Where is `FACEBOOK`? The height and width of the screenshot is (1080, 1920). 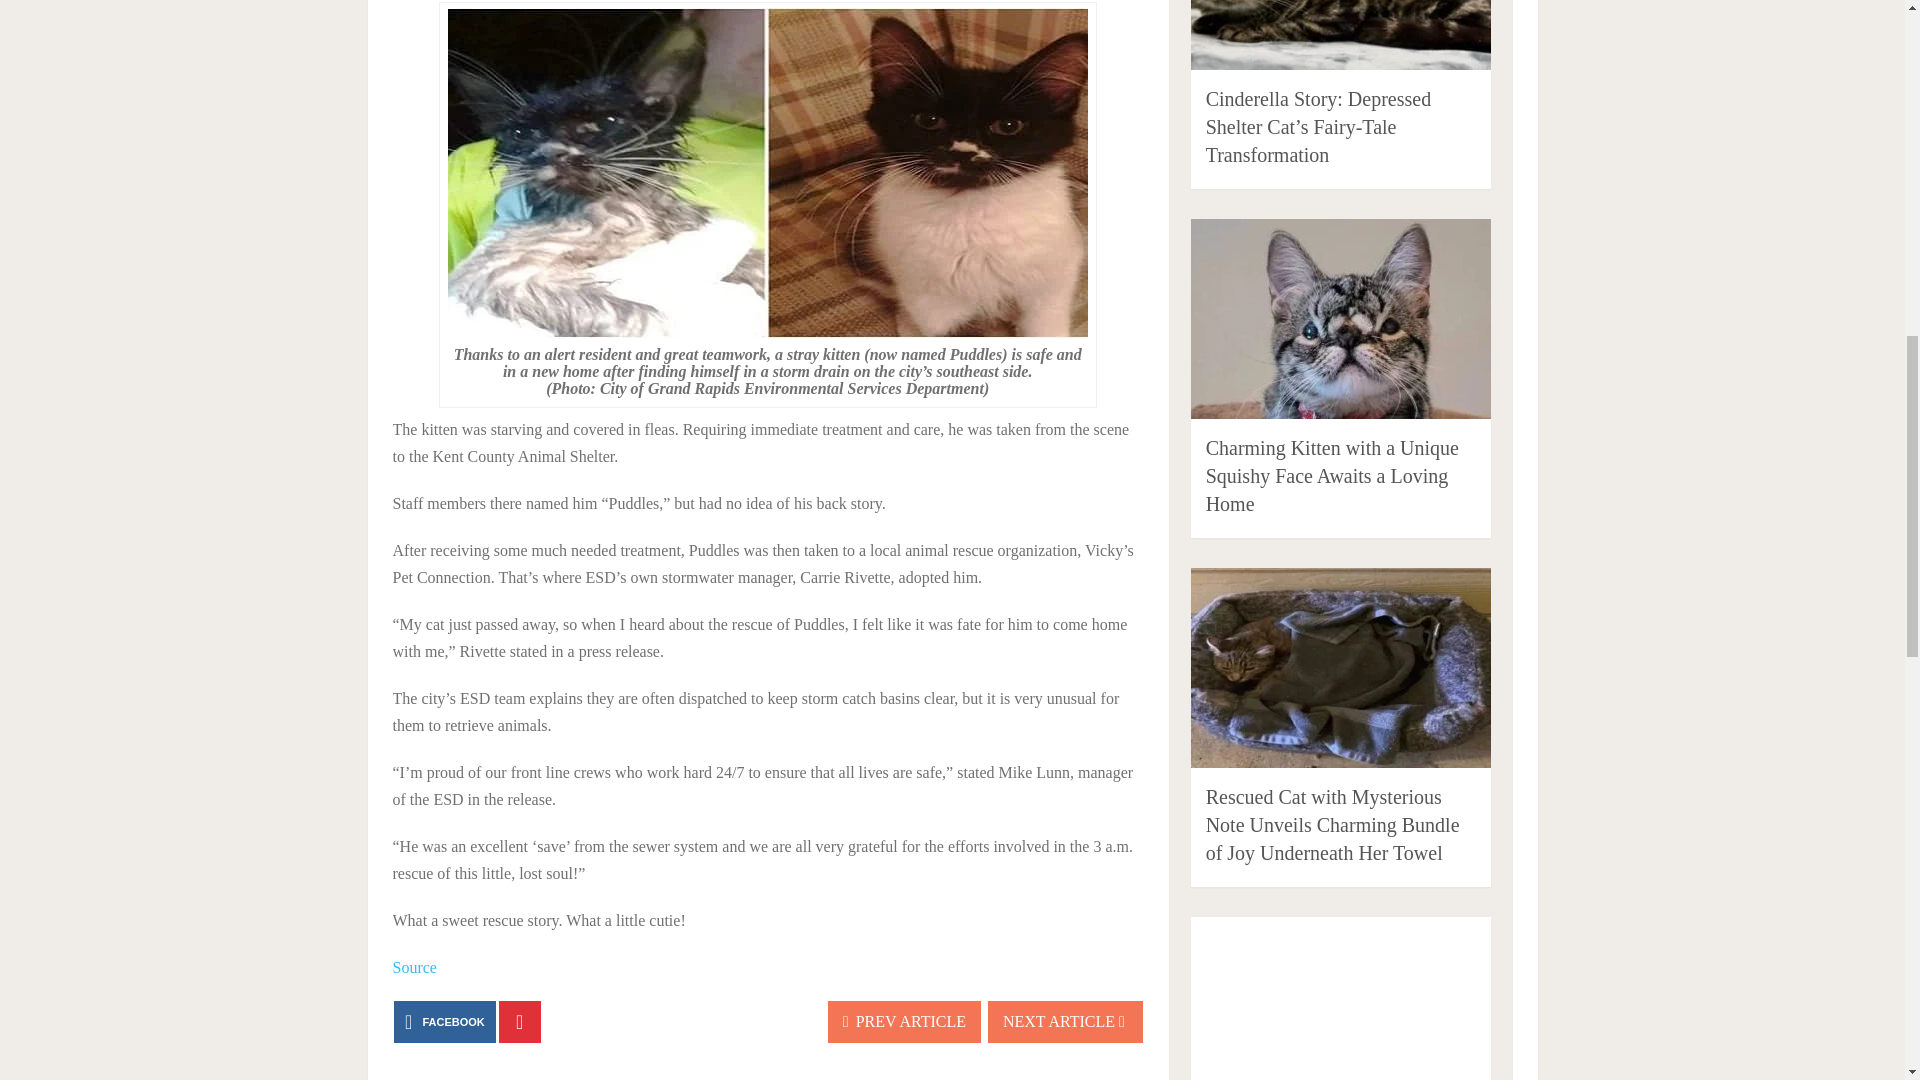 FACEBOOK is located at coordinates (444, 1022).